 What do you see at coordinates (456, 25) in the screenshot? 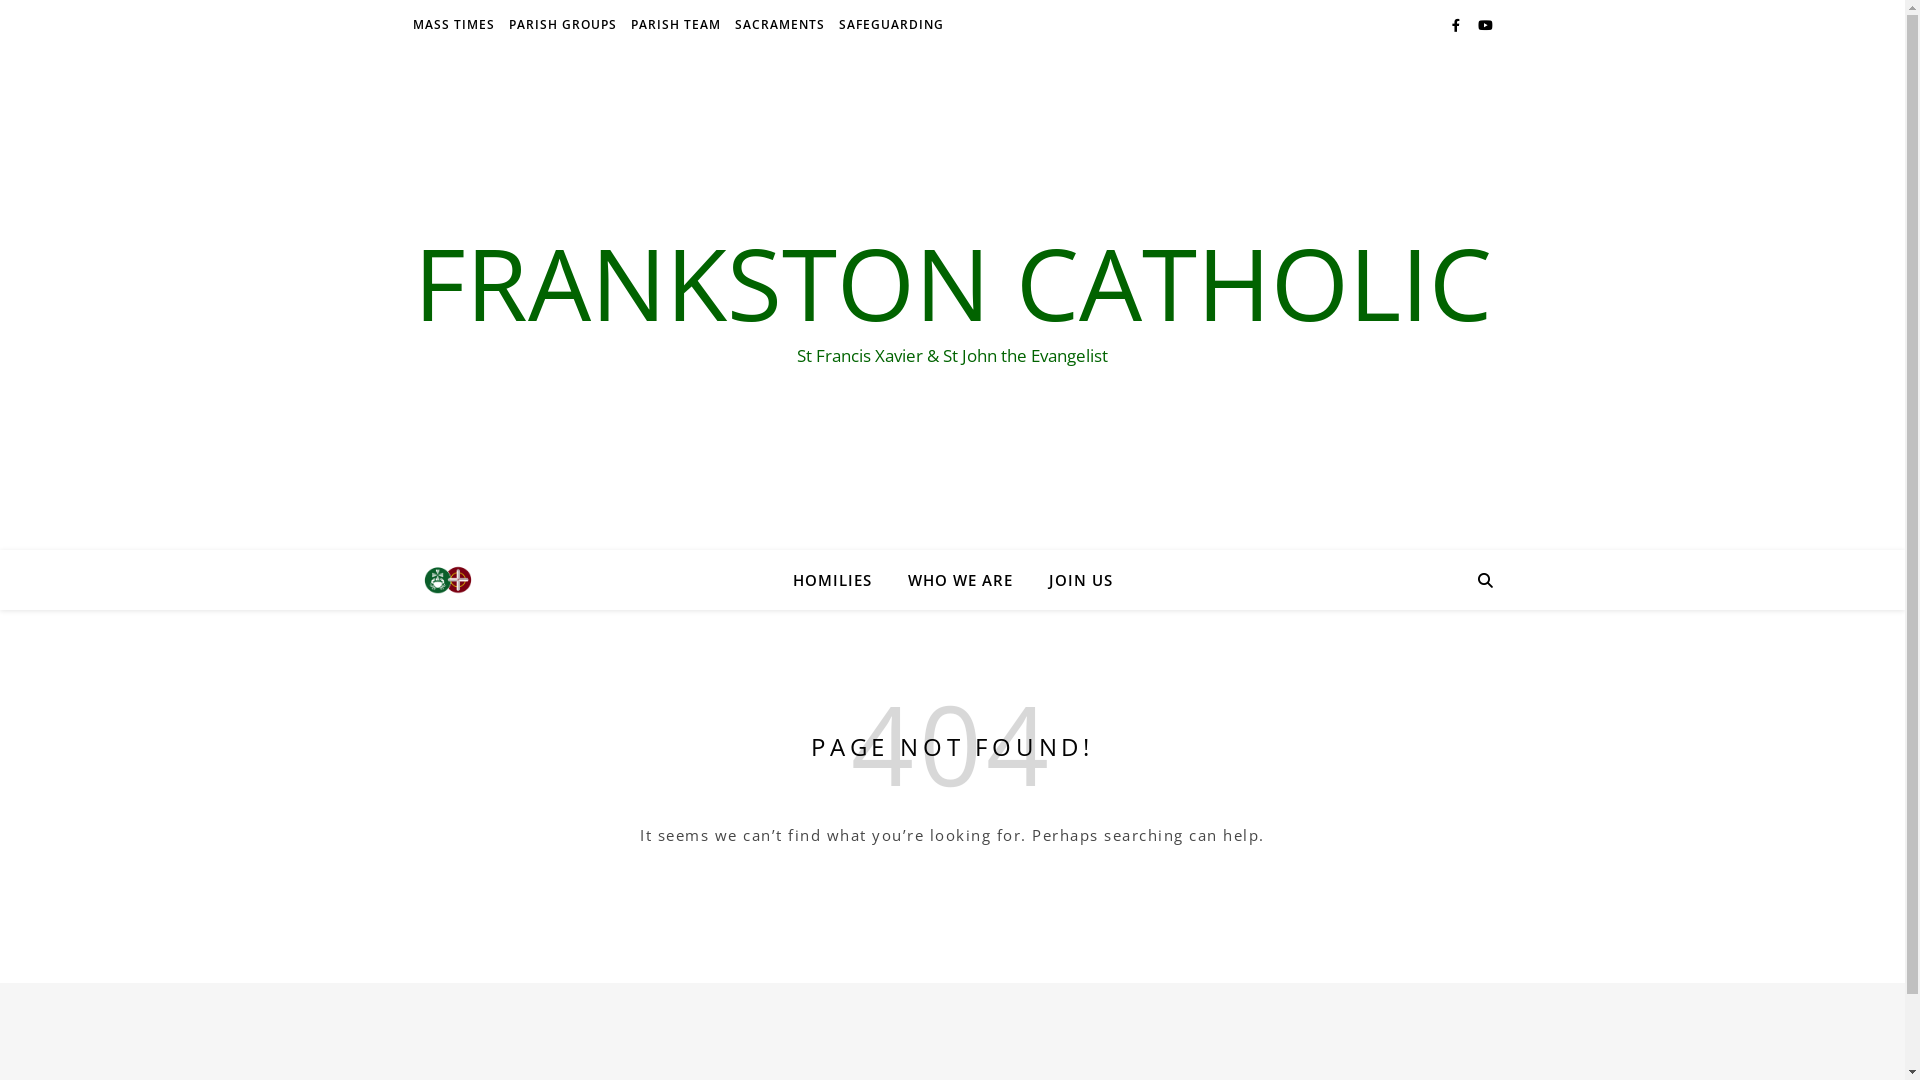
I see `MASS TIMES` at bounding box center [456, 25].